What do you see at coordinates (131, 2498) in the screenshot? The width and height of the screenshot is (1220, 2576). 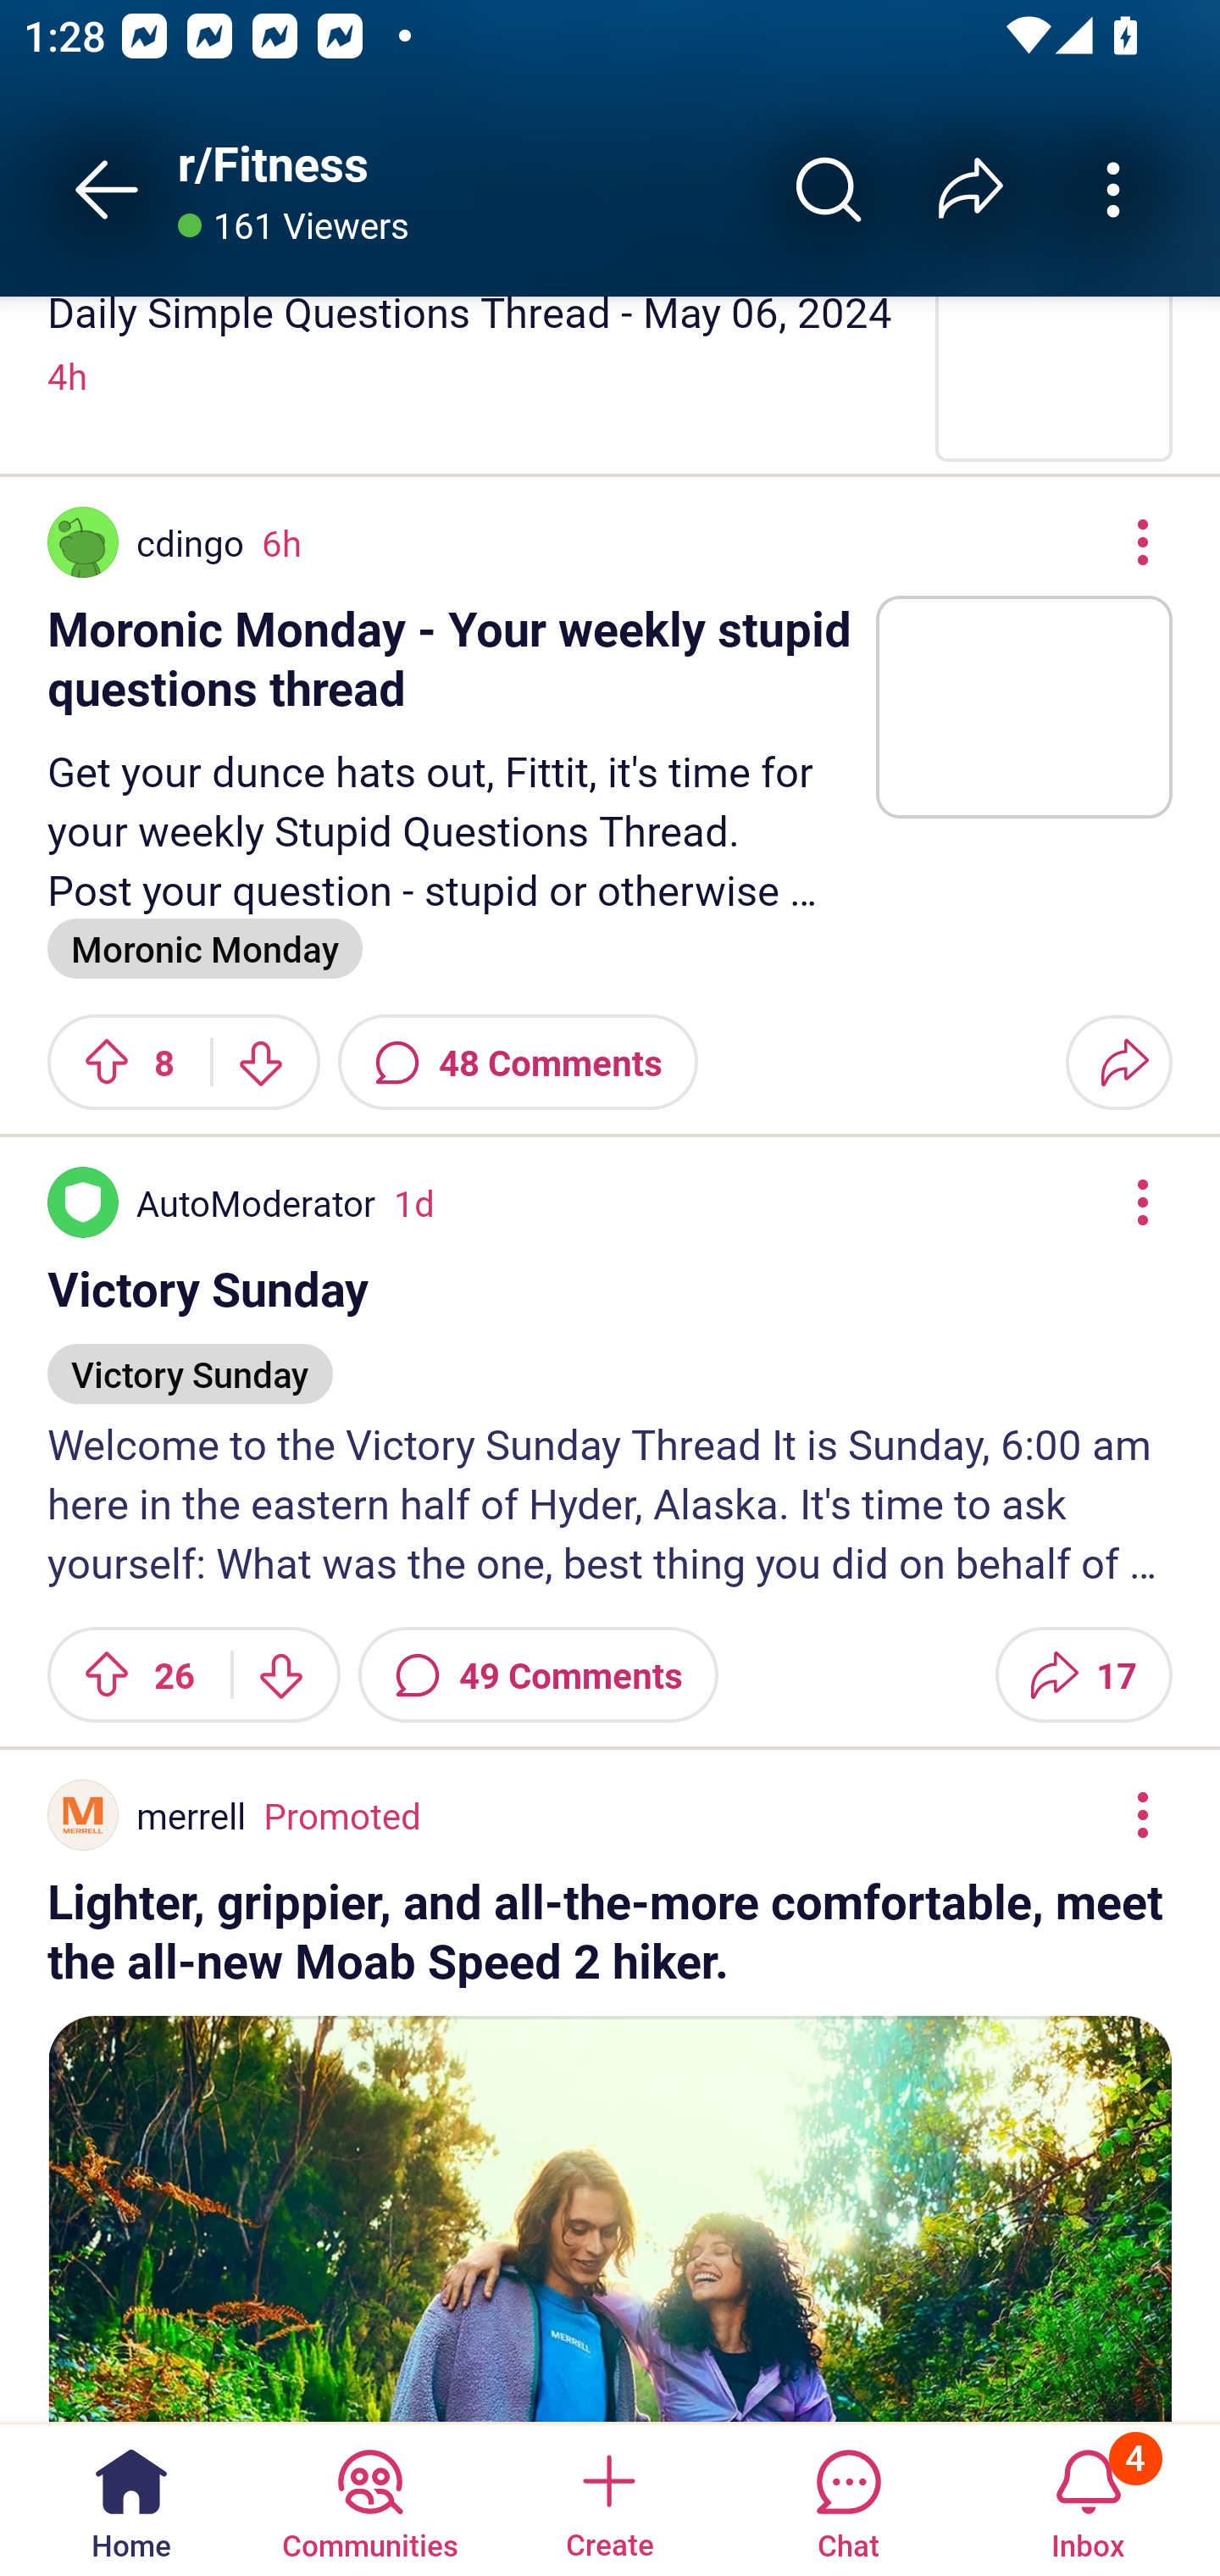 I see `Home` at bounding box center [131, 2498].